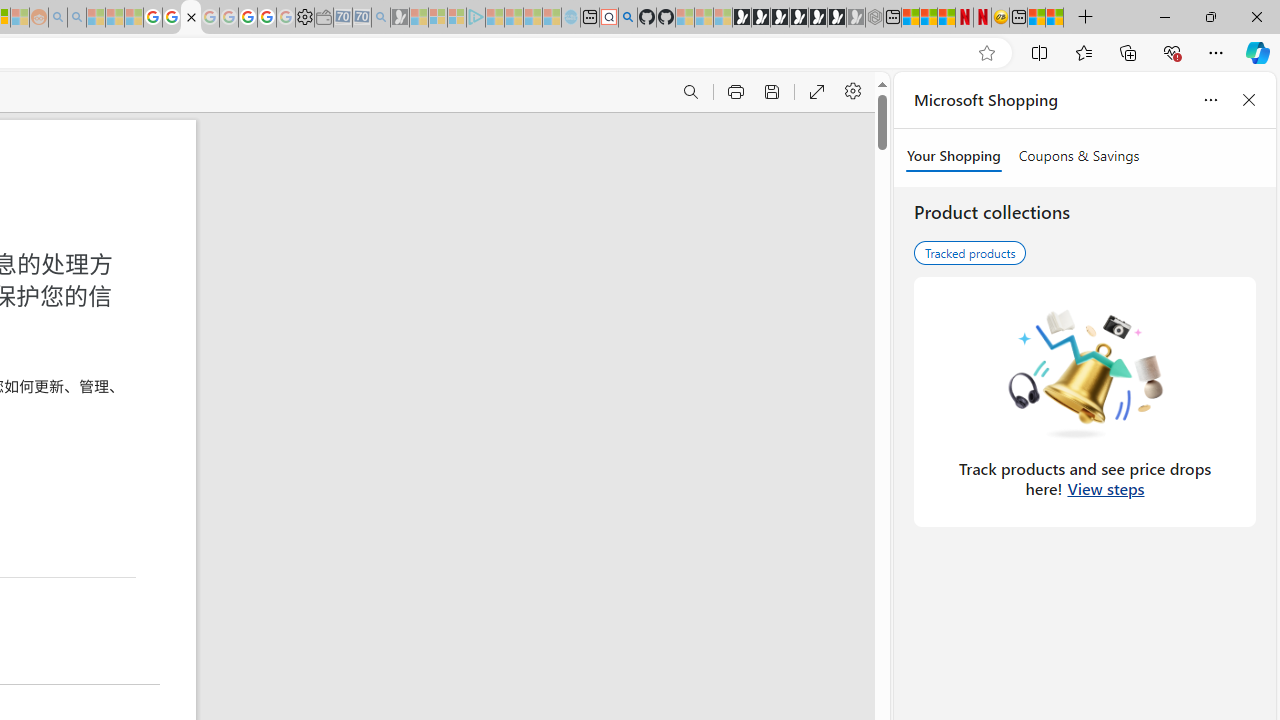 This screenshot has height=720, width=1280. I want to click on Save (Ctrl+S), so click(770, 92).